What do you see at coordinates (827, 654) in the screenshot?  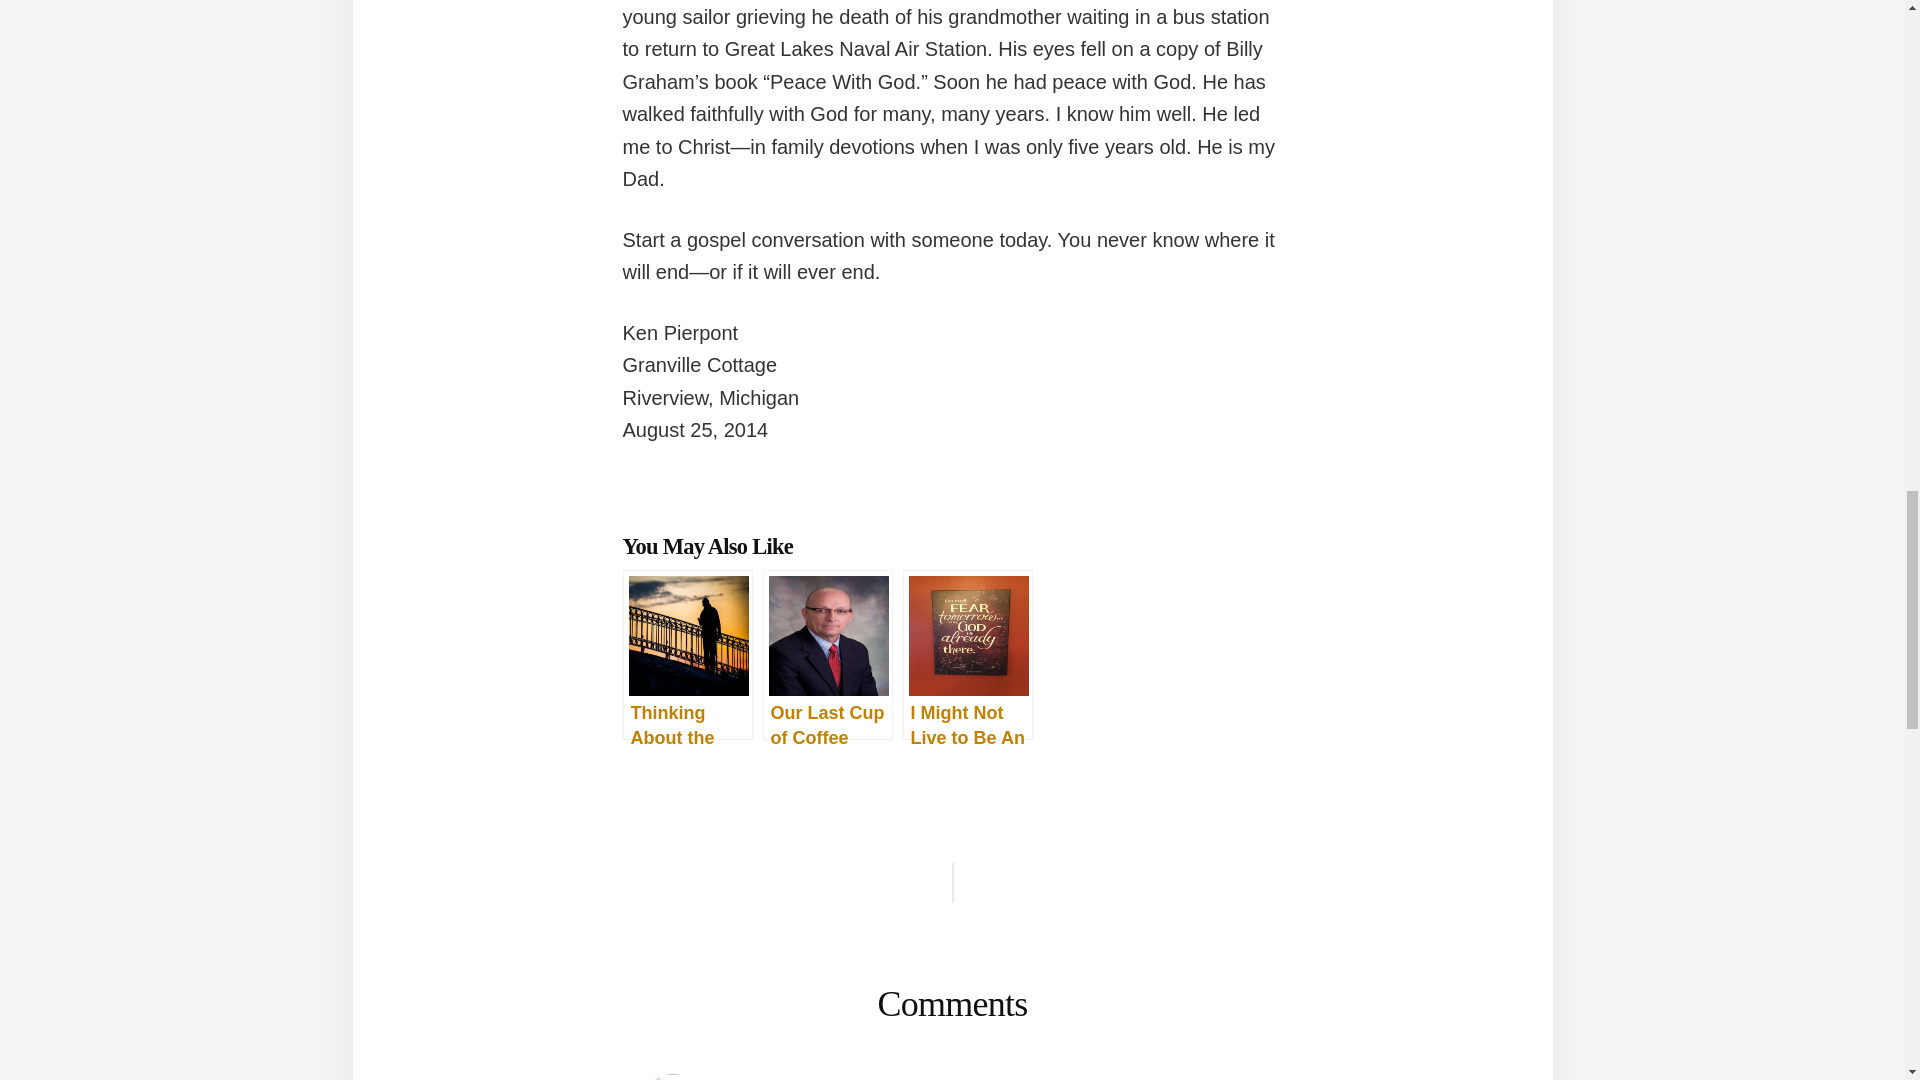 I see `Our Last Cup of Coffee` at bounding box center [827, 654].